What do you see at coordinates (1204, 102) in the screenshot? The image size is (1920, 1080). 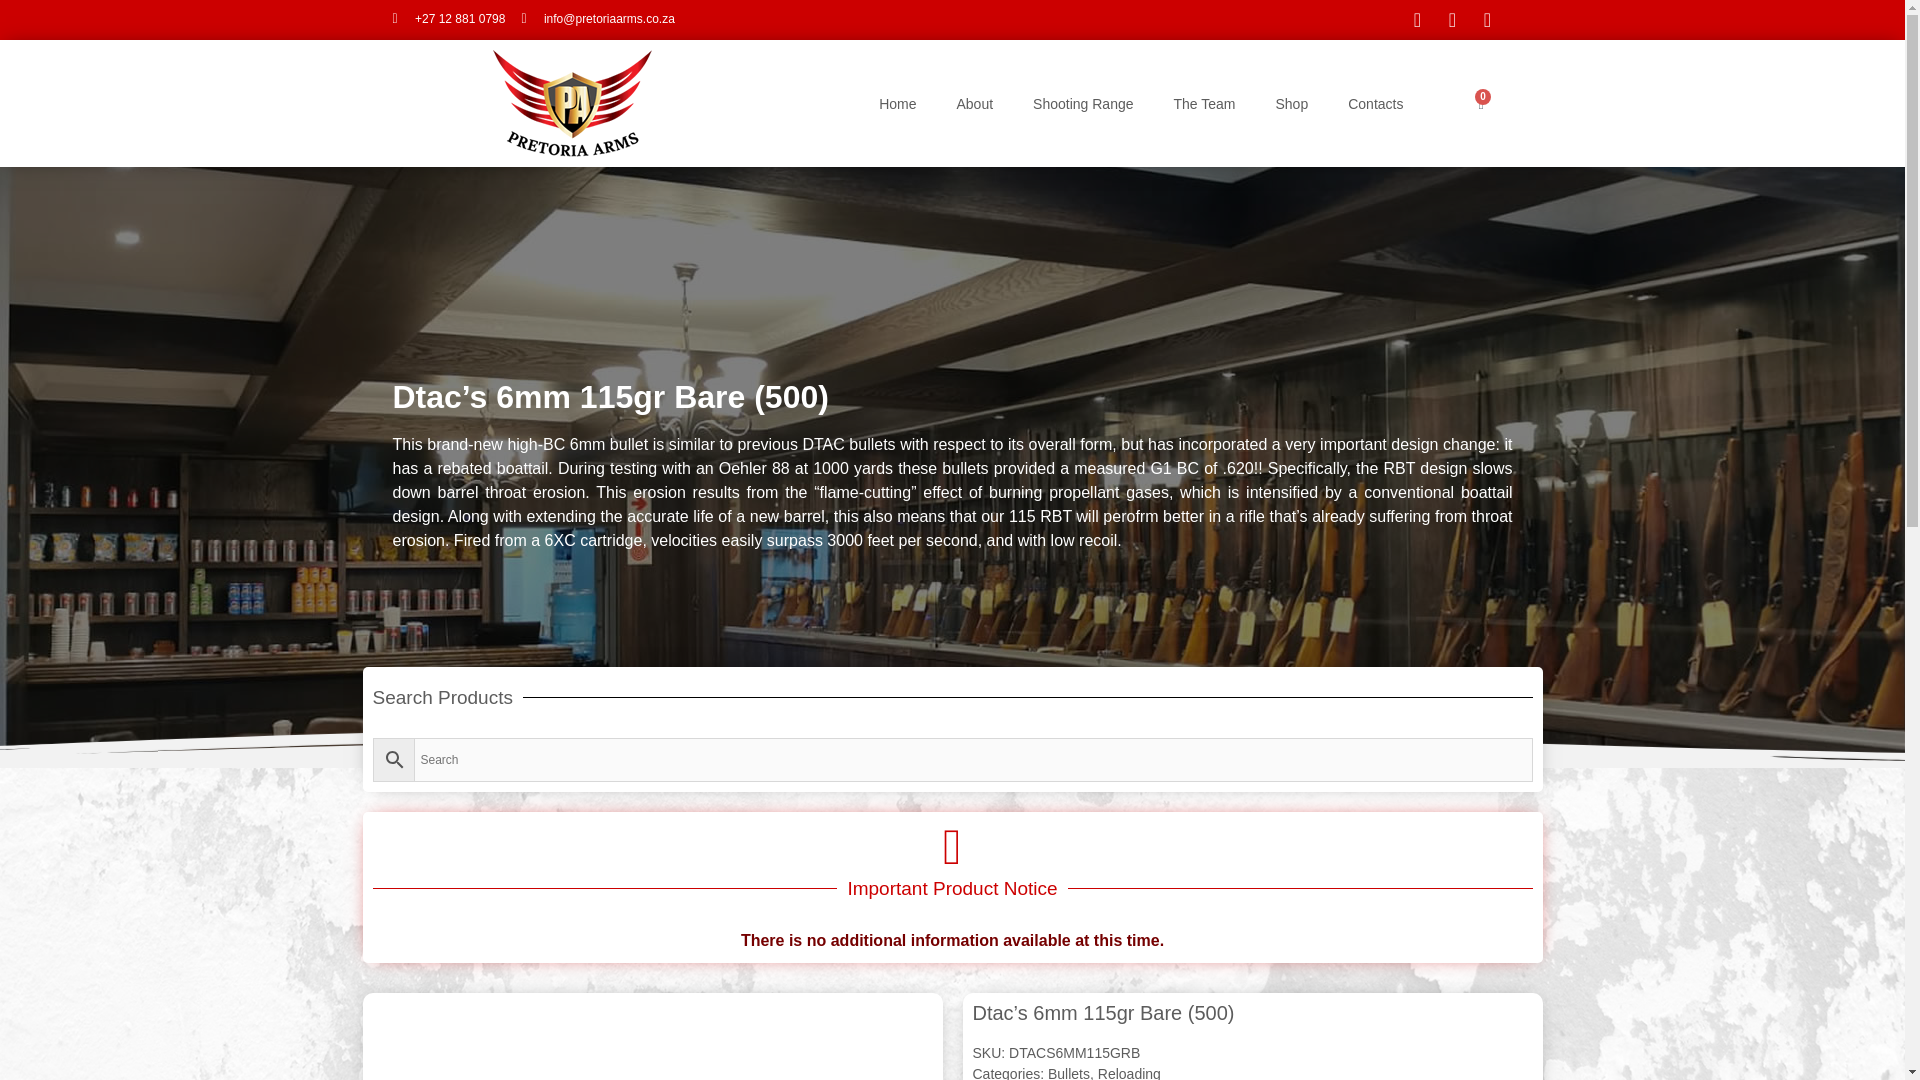 I see `The Team` at bounding box center [1204, 102].